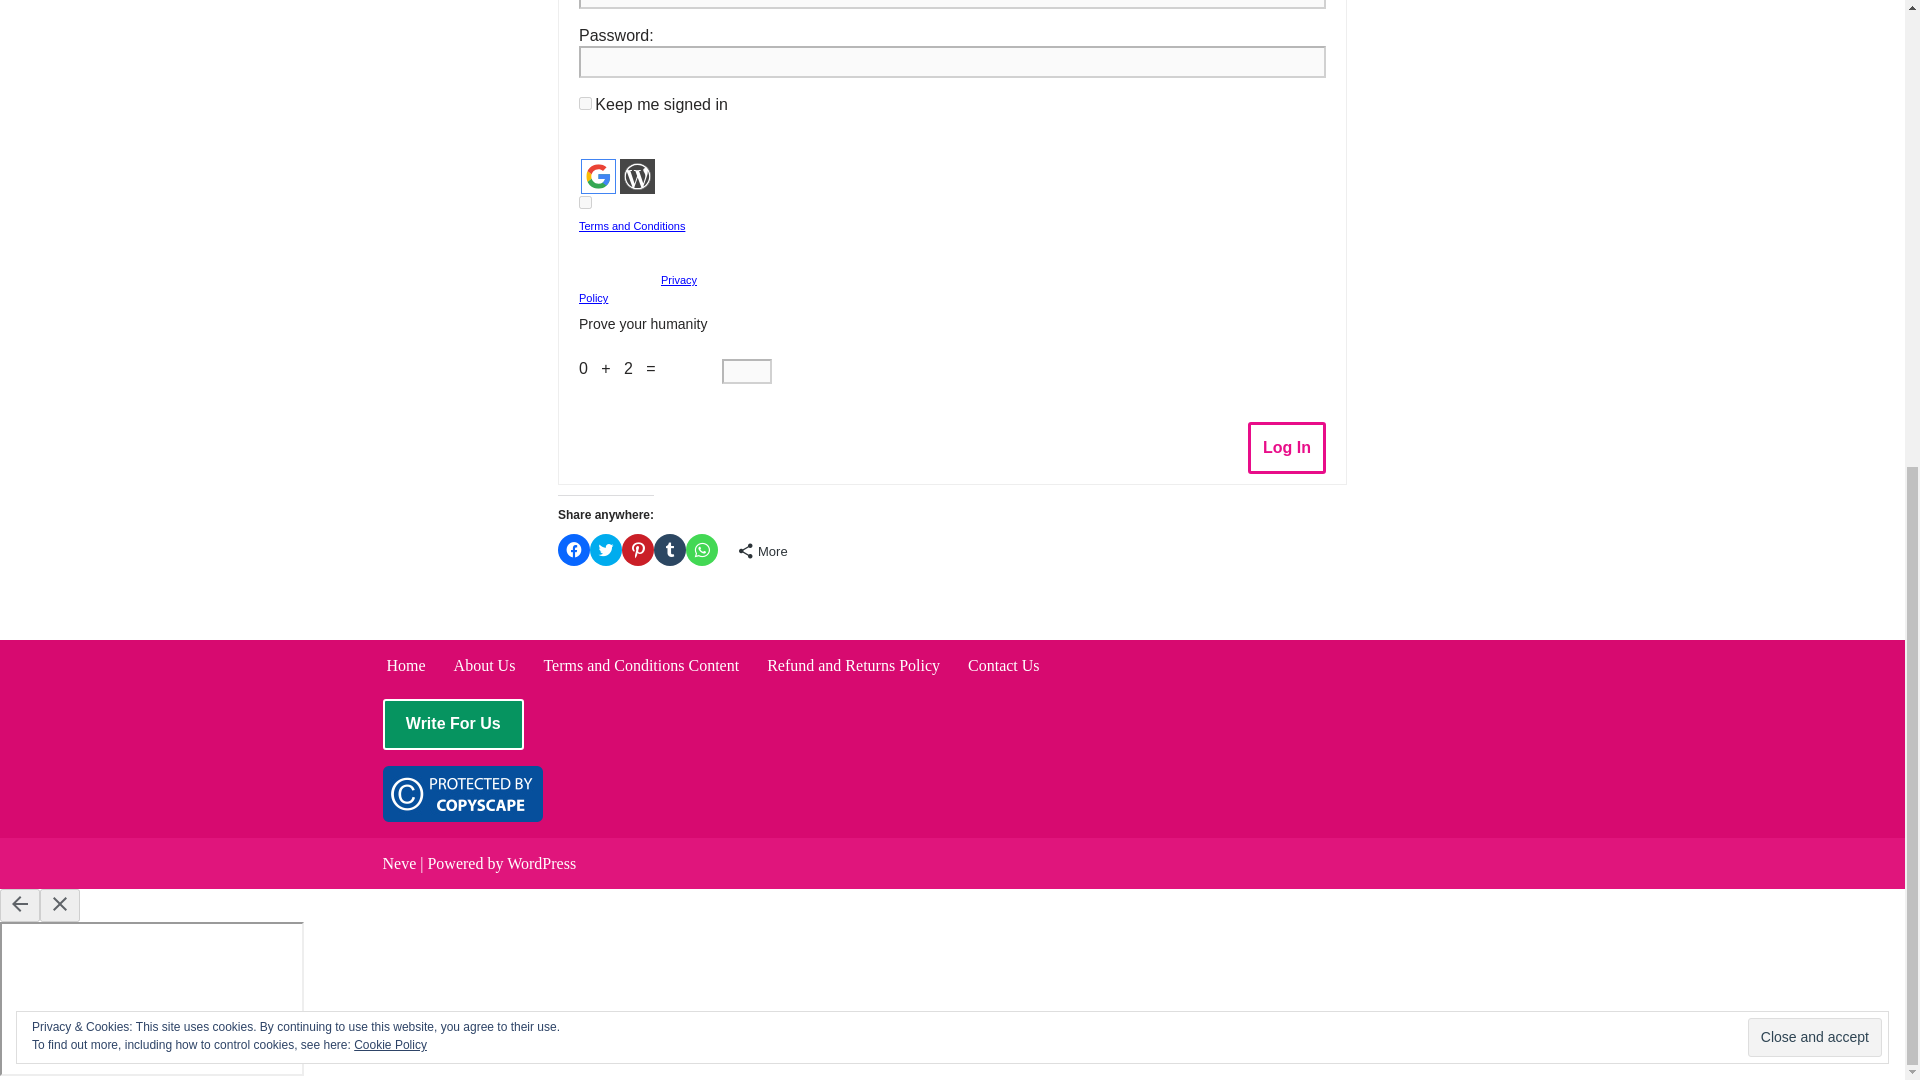 The width and height of the screenshot is (1920, 1080). Describe the element at coordinates (585, 104) in the screenshot. I see `forever` at that location.